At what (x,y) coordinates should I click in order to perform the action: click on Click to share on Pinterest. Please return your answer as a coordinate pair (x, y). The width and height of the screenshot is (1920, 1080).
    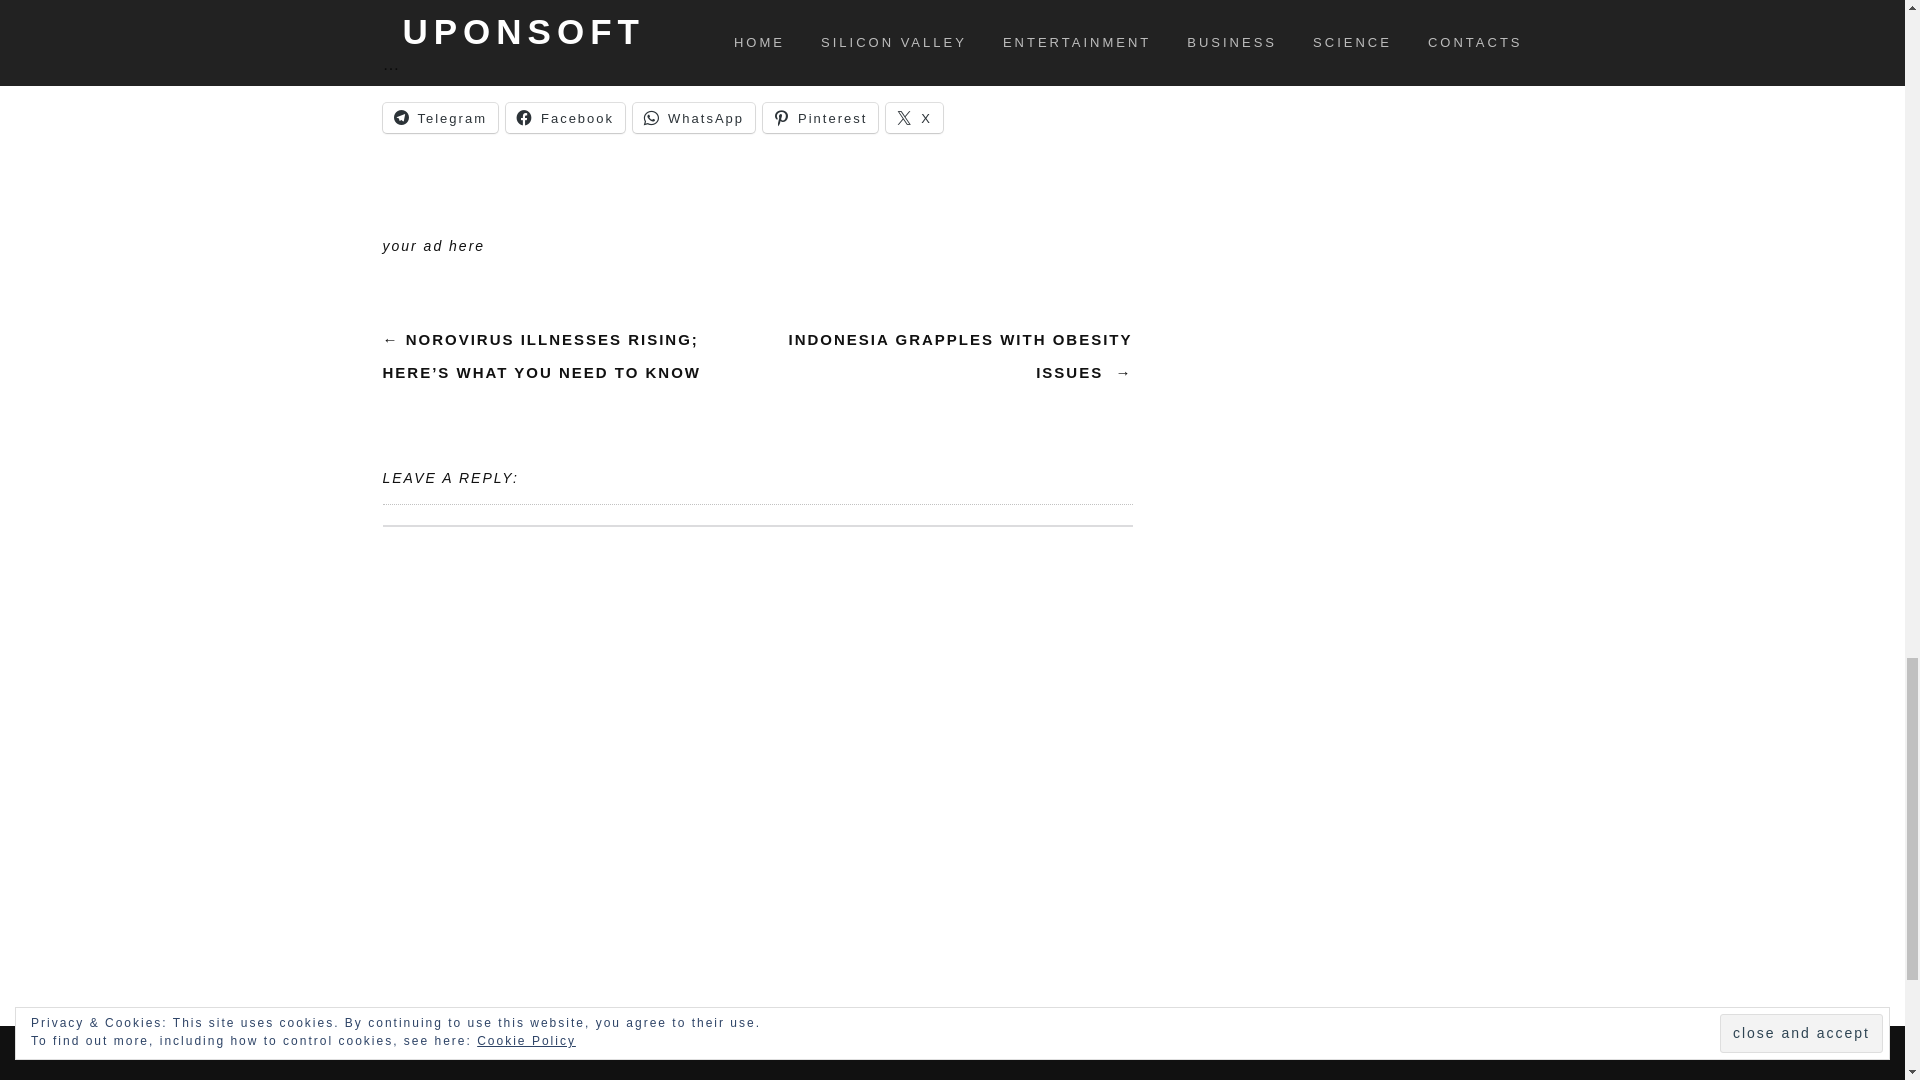
    Looking at the image, I should click on (820, 117).